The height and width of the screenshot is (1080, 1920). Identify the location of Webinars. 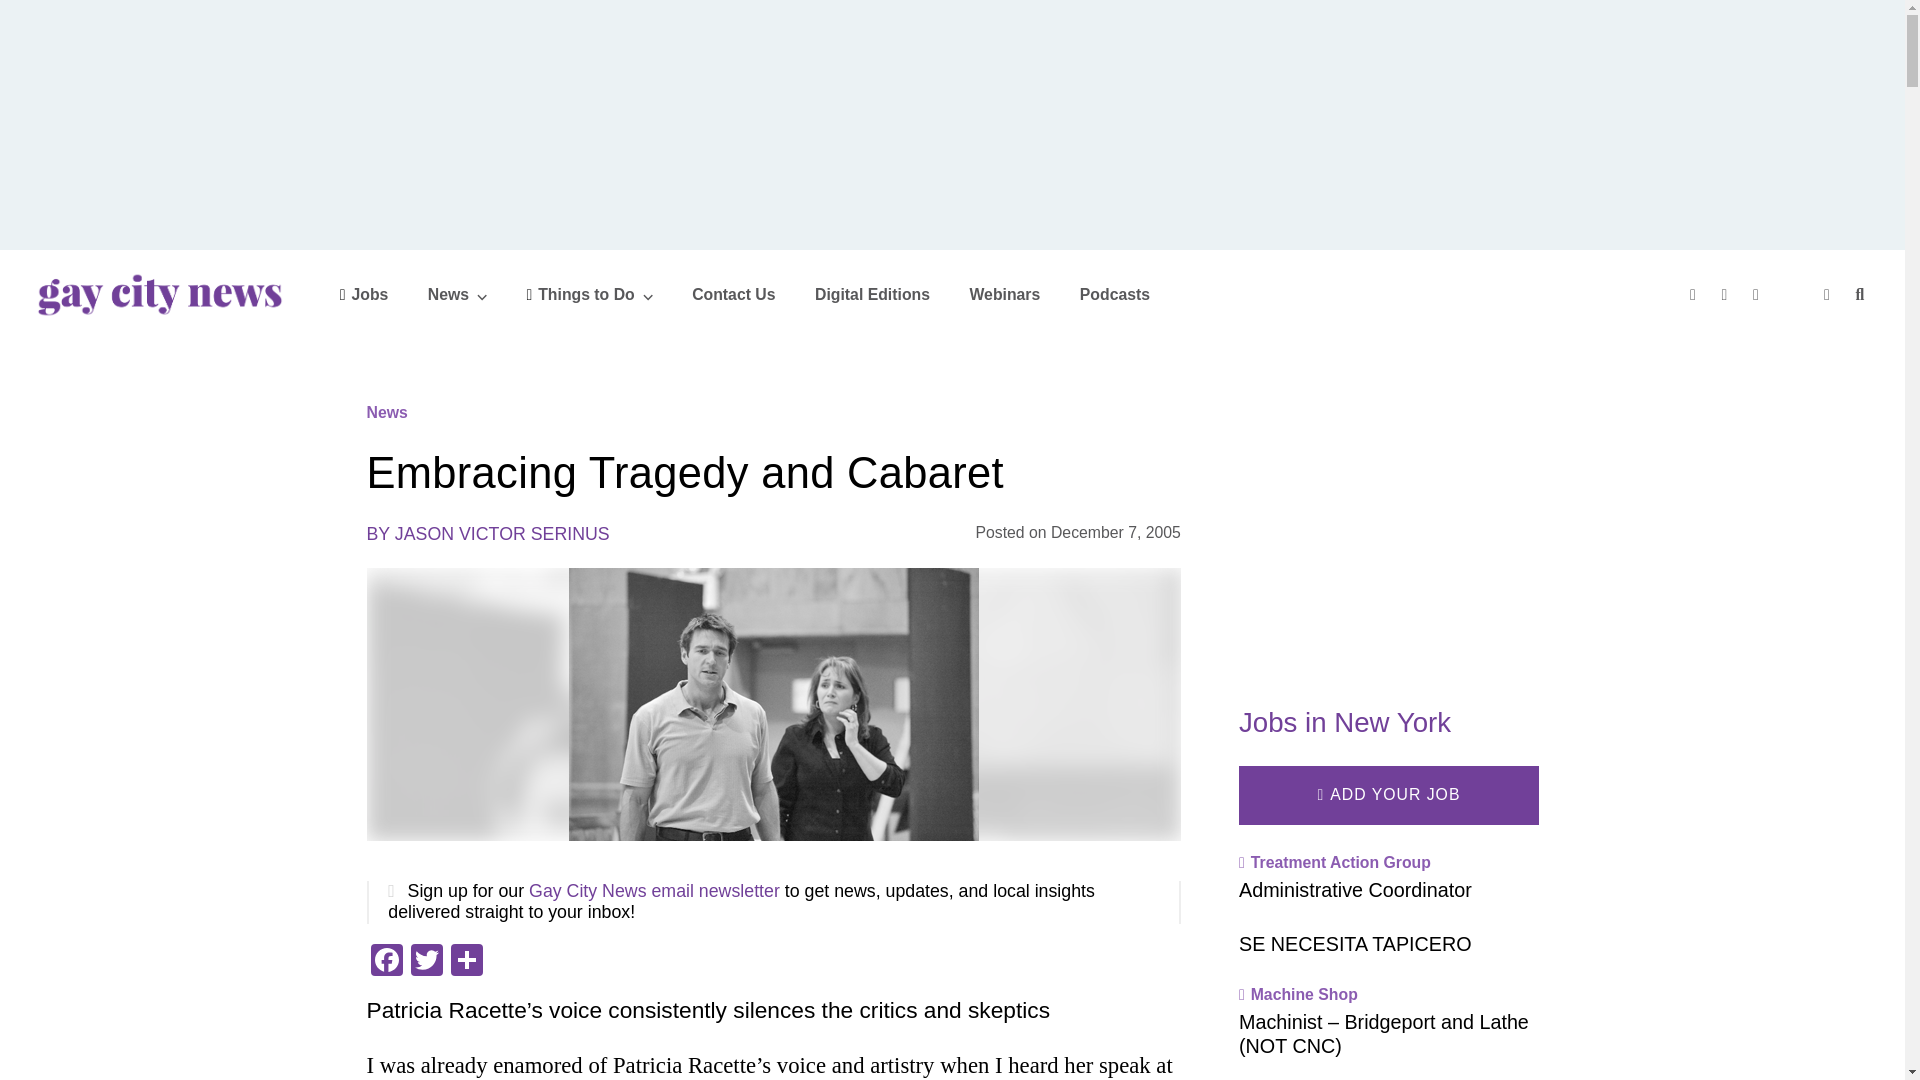
(1004, 294).